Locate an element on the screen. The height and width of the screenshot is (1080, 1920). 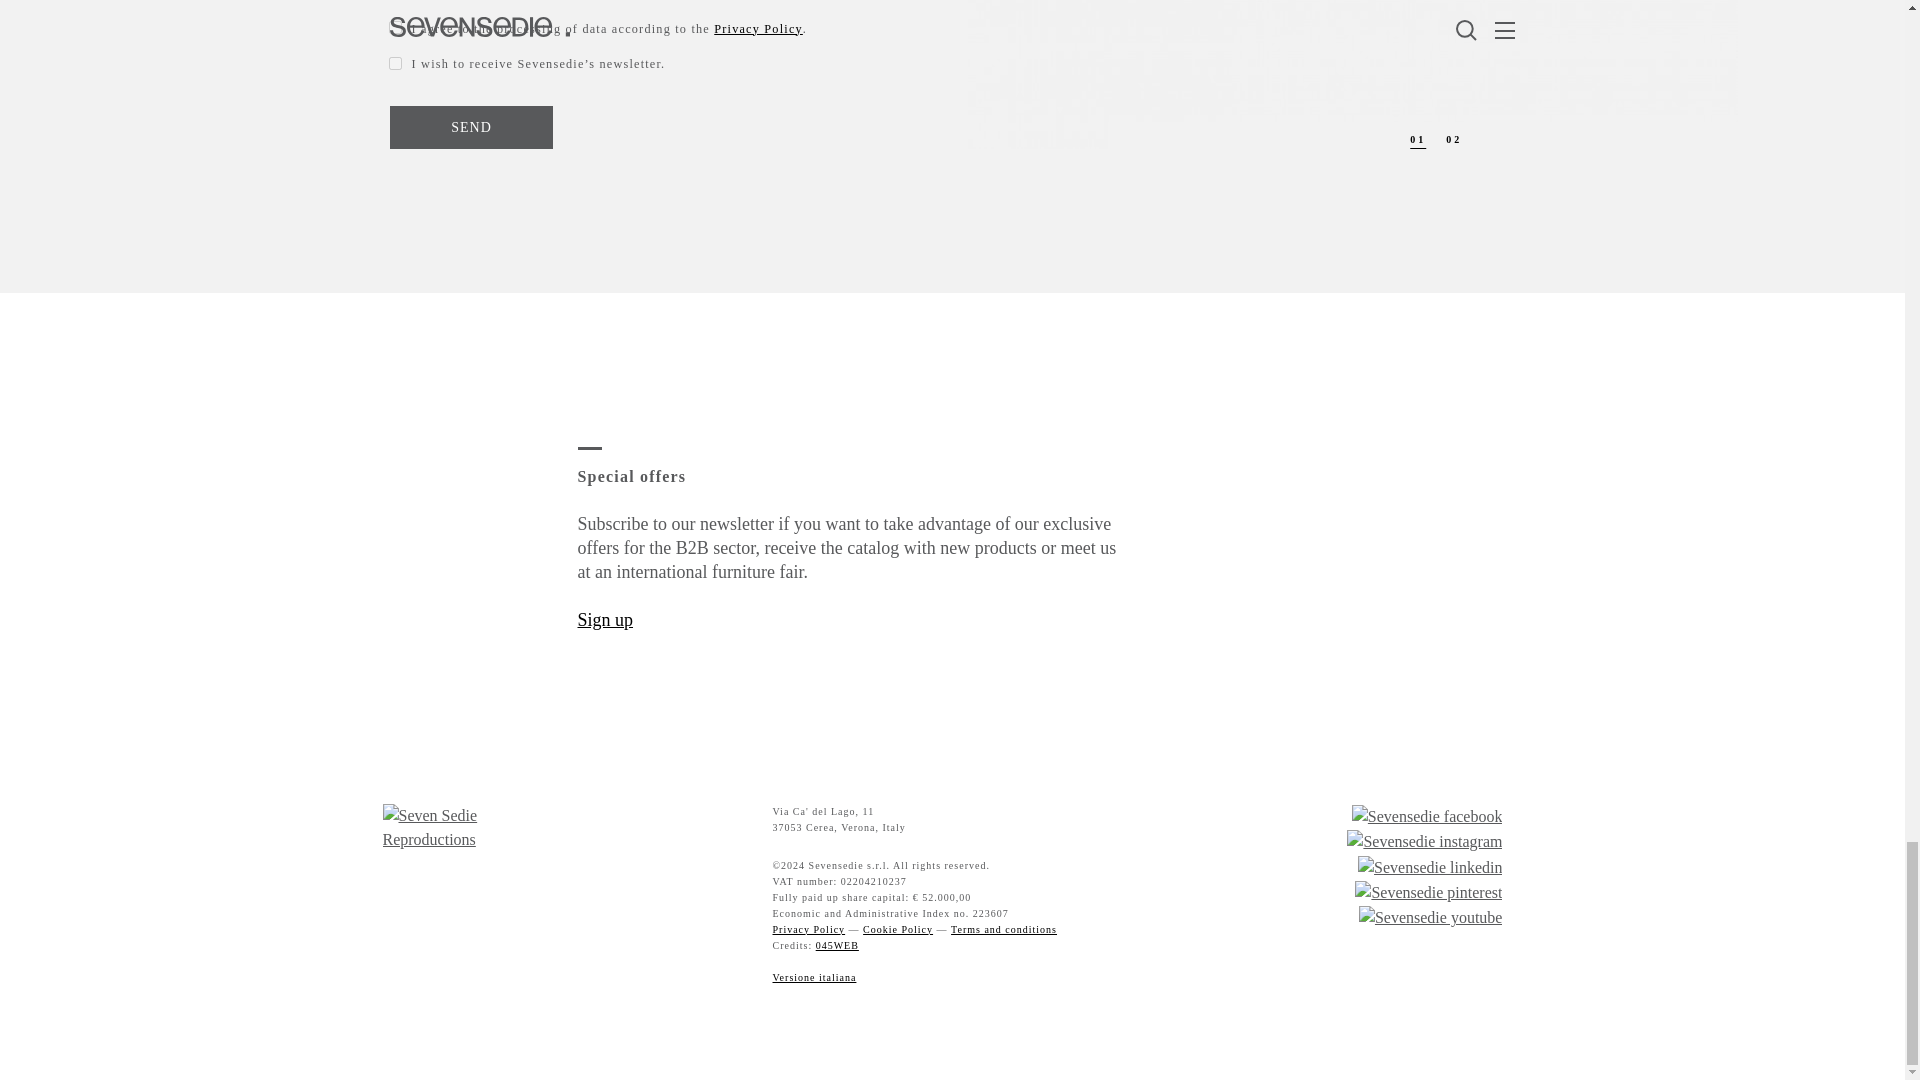
on is located at coordinates (395, 64).